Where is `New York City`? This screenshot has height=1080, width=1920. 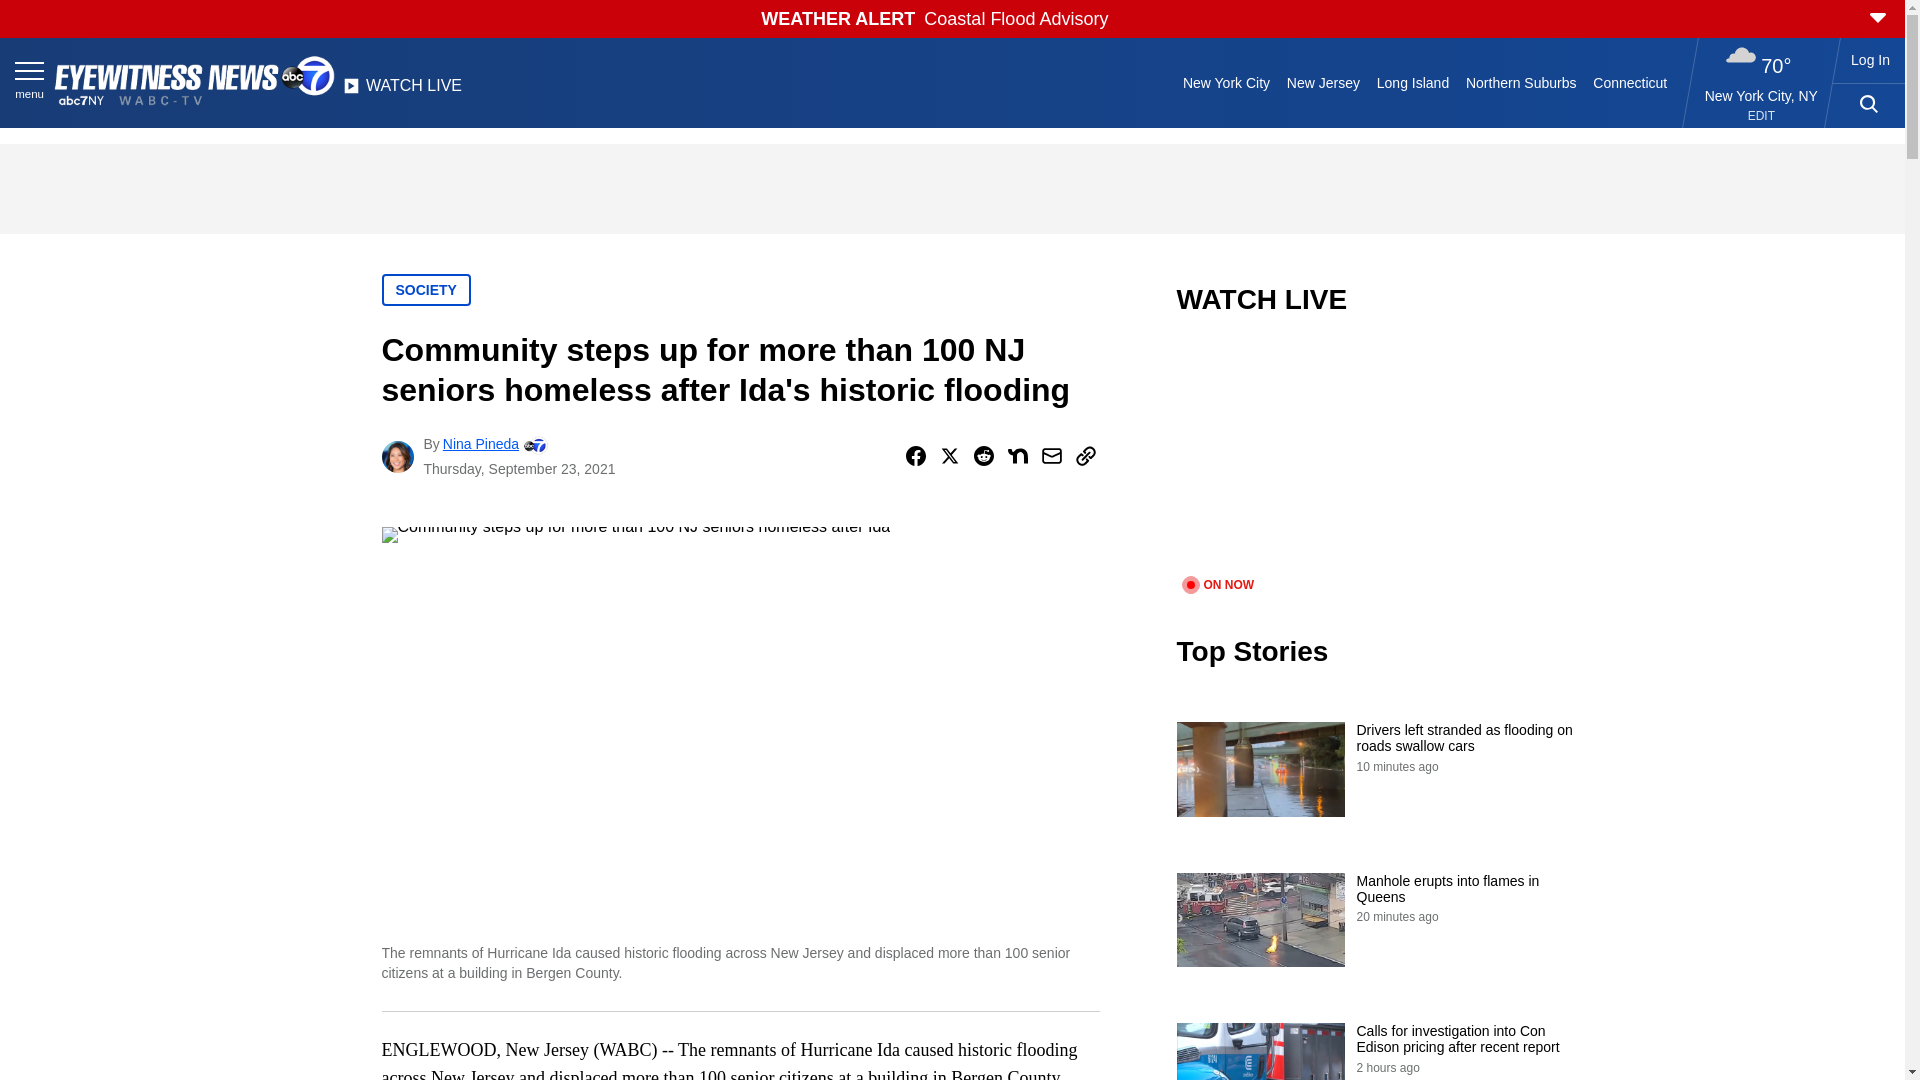
New York City is located at coordinates (1226, 82).